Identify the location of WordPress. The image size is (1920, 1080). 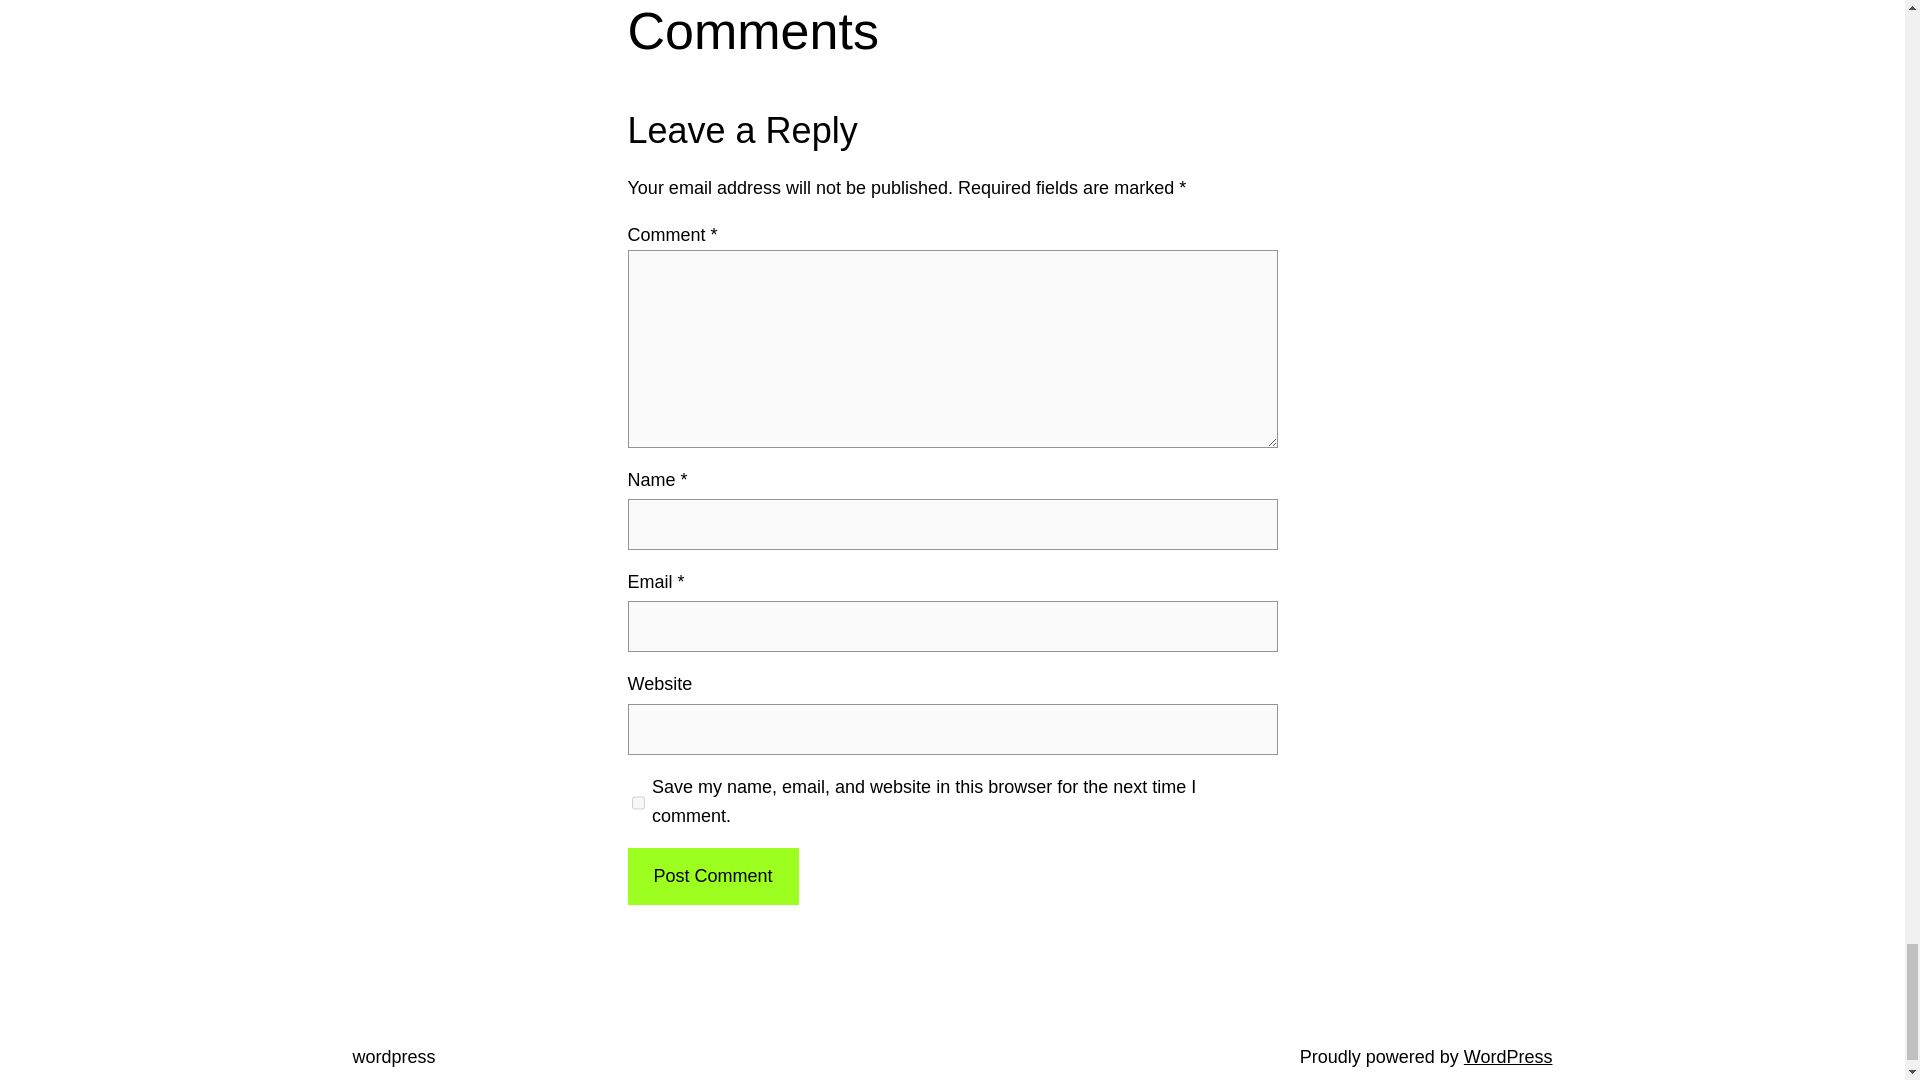
(1508, 1056).